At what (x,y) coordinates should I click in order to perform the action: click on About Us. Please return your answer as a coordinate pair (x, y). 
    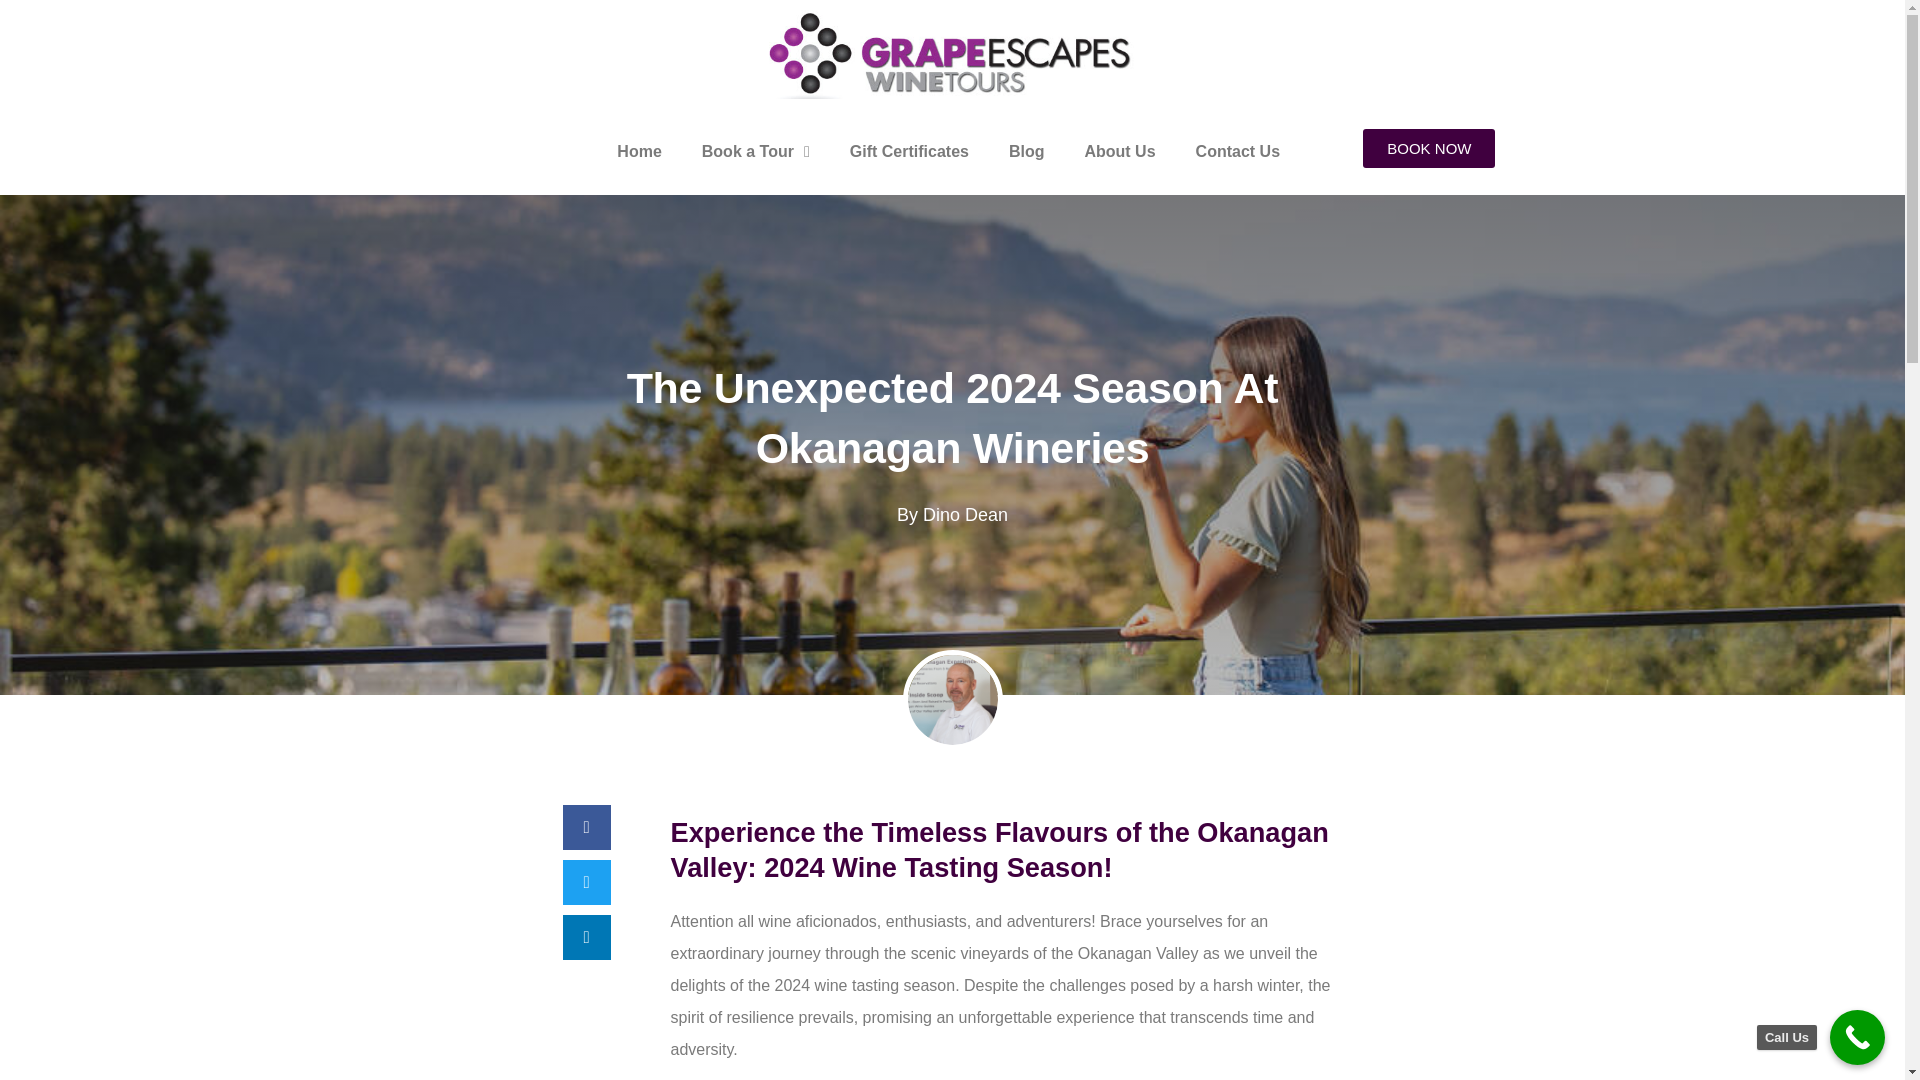
    Looking at the image, I should click on (1119, 151).